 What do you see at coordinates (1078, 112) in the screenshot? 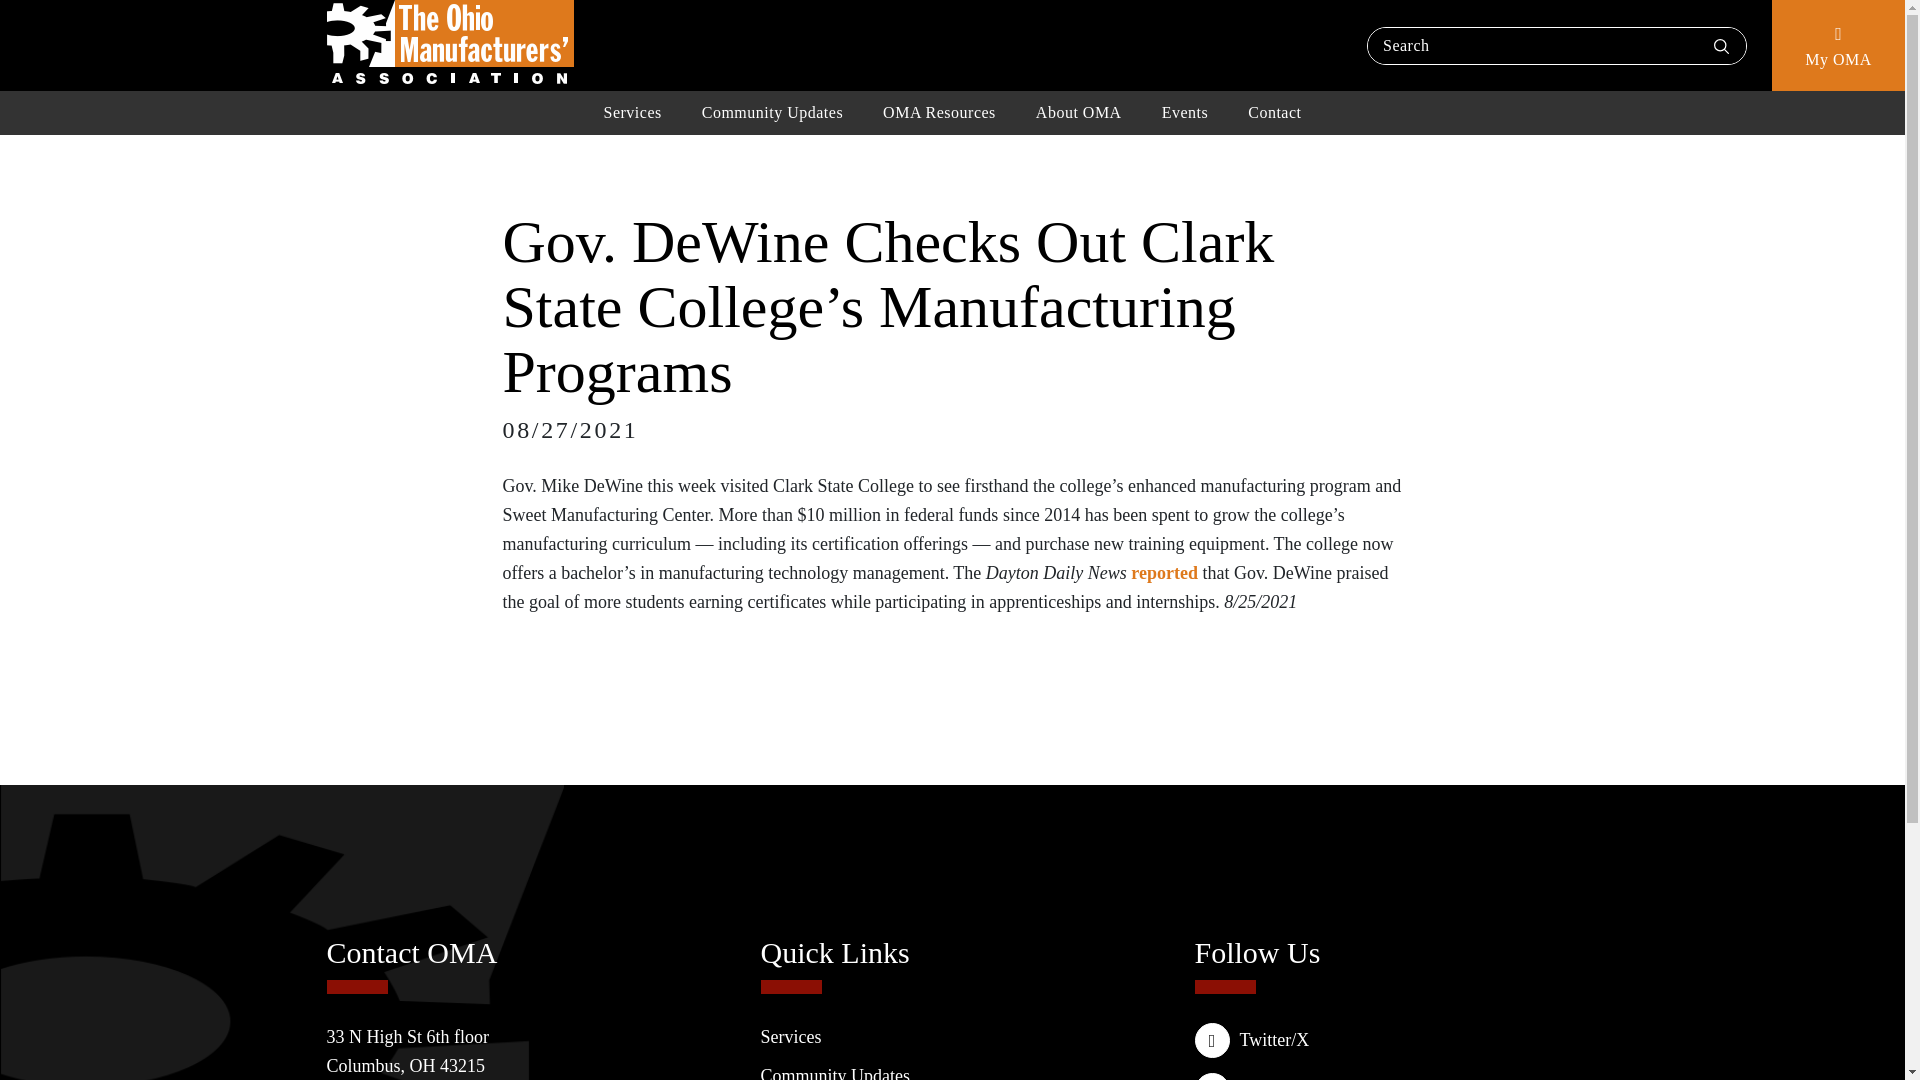
I see `About OMA` at bounding box center [1078, 112].